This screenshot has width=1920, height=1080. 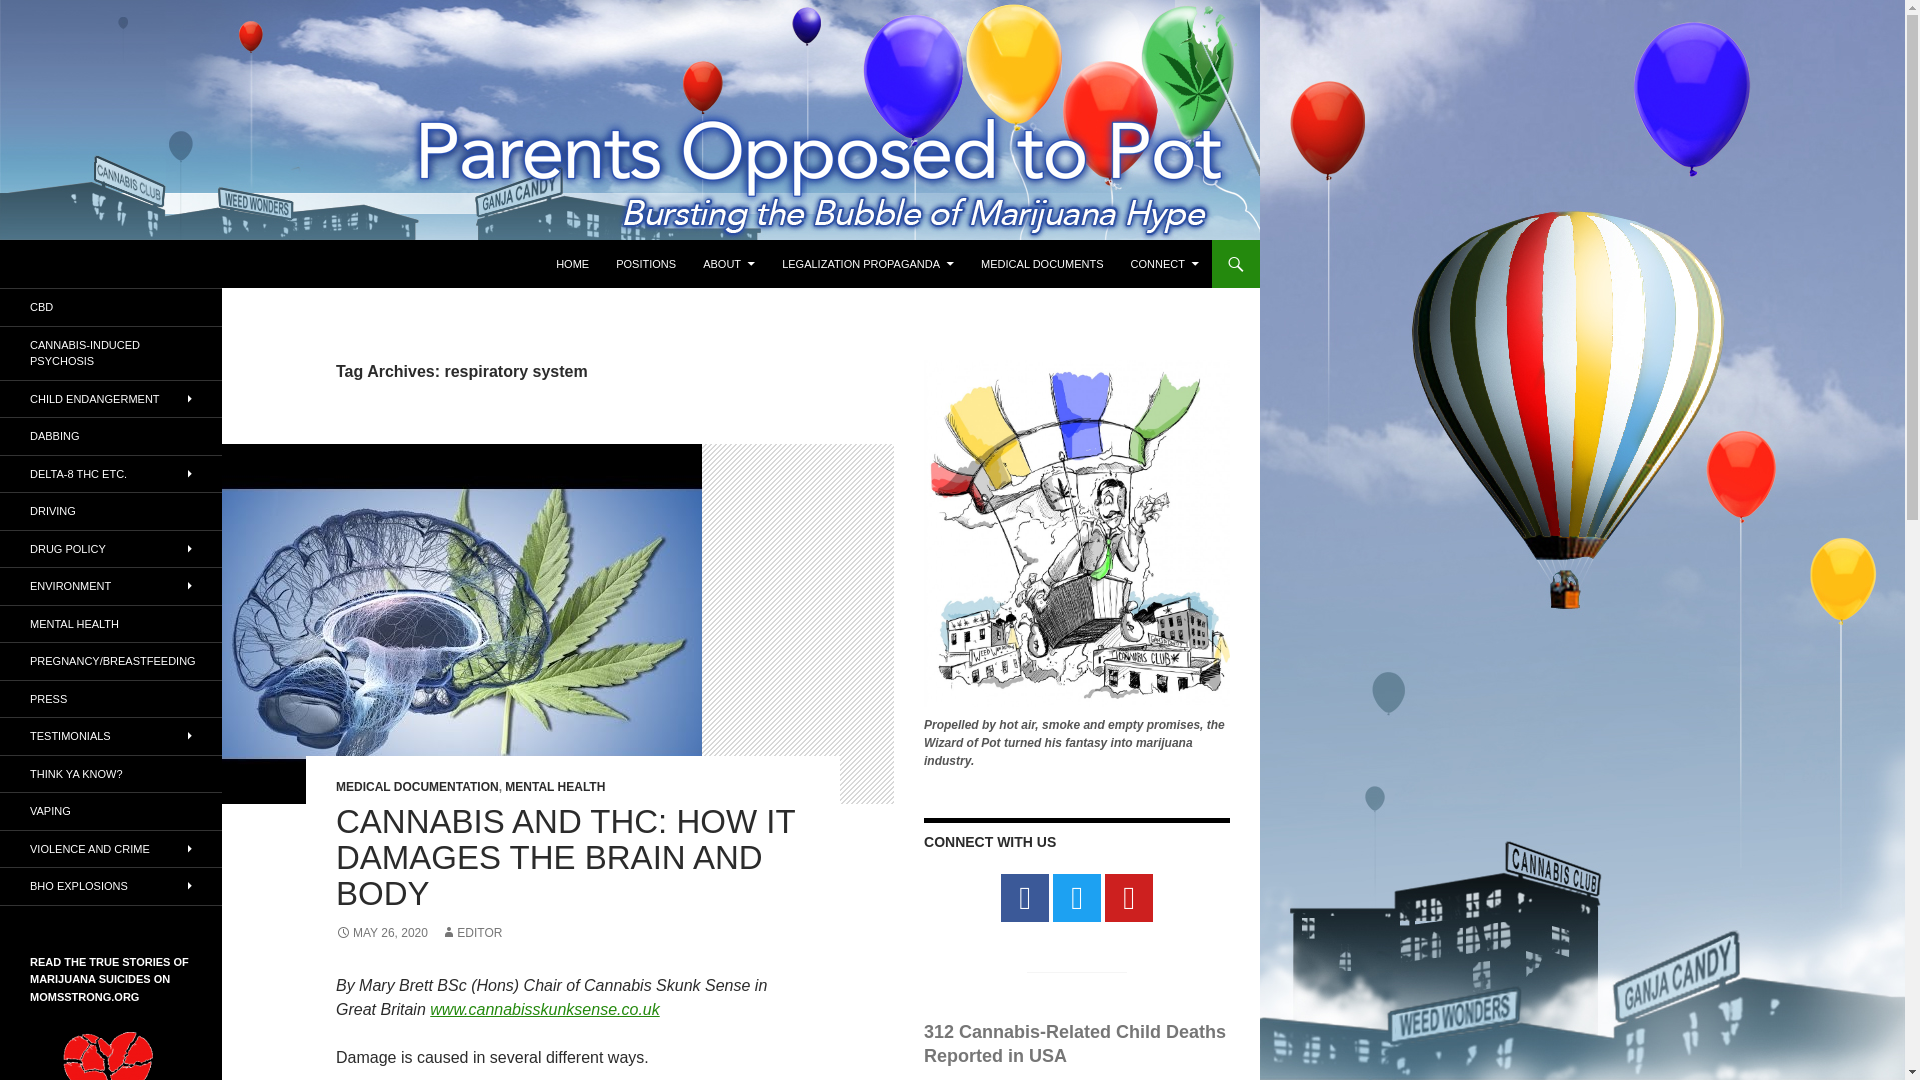 I want to click on youtube, so click(x=1129, y=898).